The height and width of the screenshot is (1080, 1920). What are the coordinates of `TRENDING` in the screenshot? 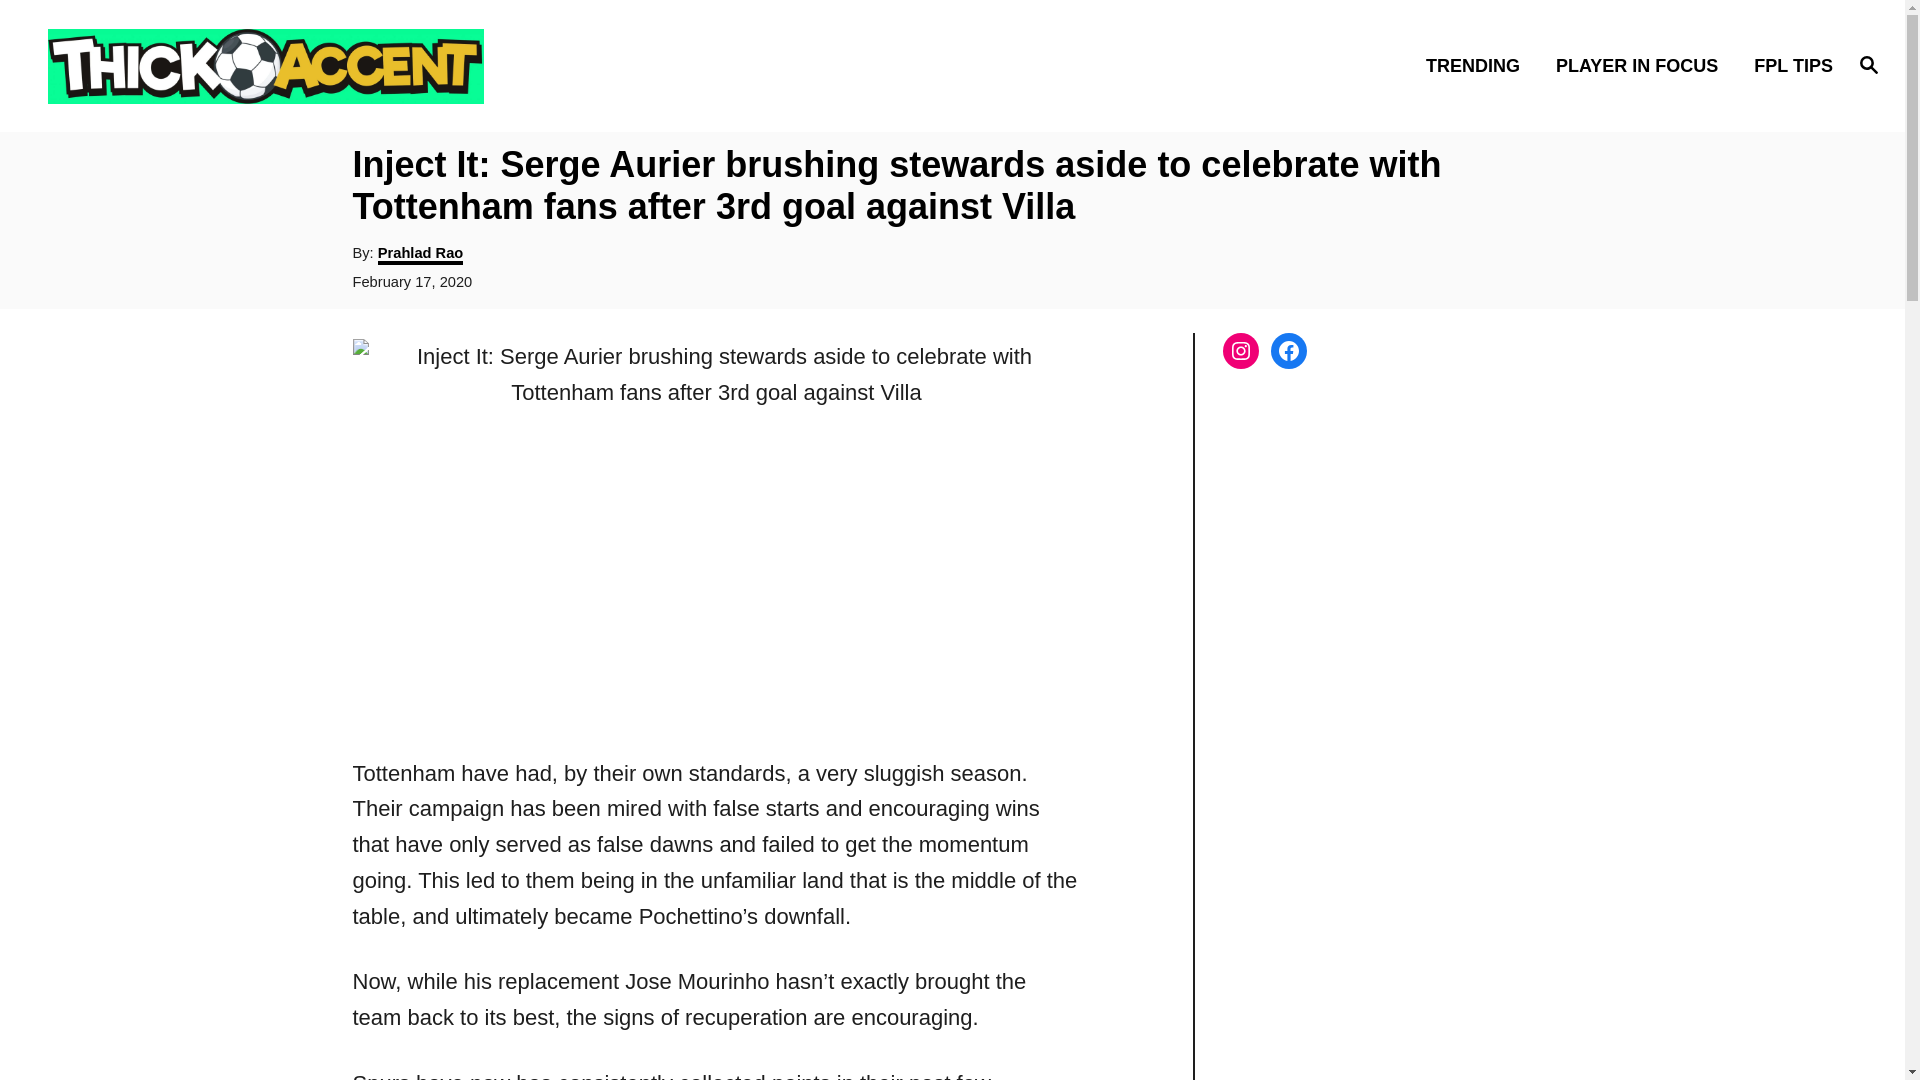 It's located at (1478, 64).